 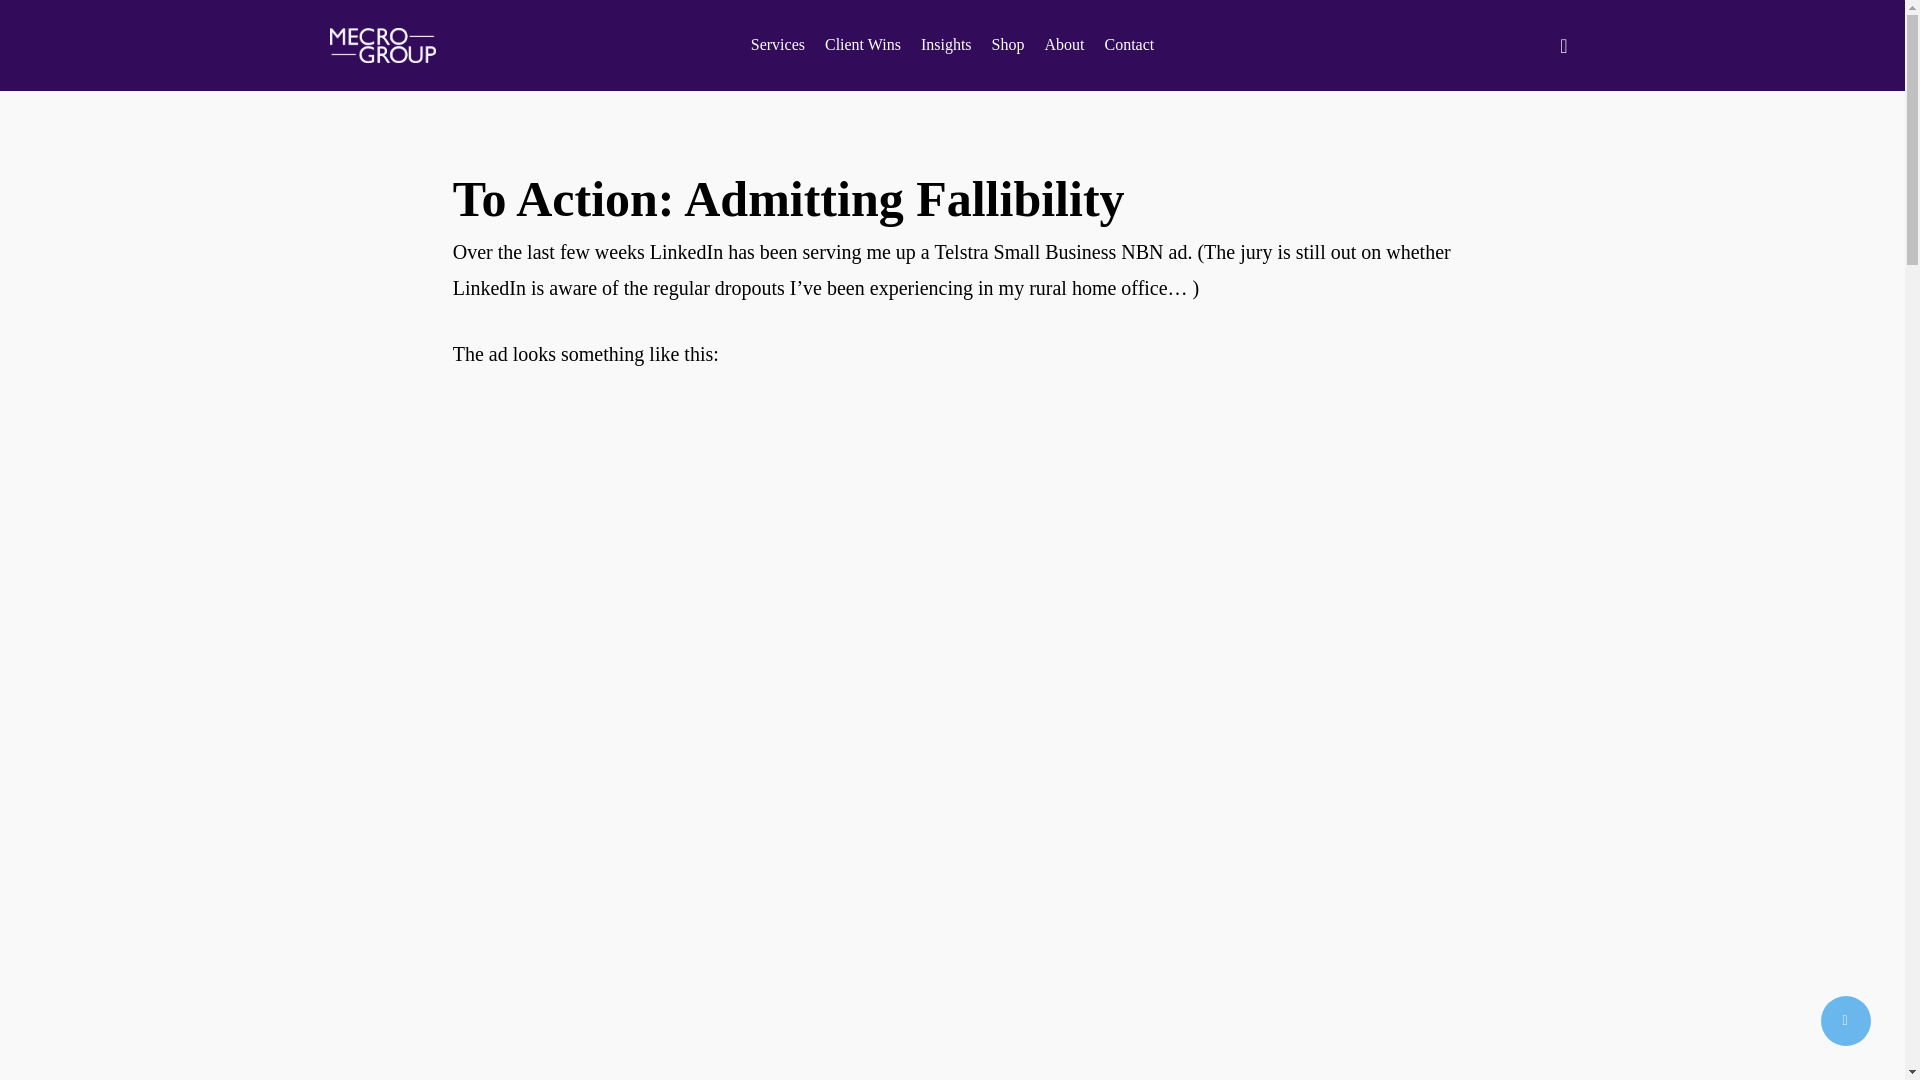 What do you see at coordinates (862, 44) in the screenshot?
I see `Client Wins` at bounding box center [862, 44].